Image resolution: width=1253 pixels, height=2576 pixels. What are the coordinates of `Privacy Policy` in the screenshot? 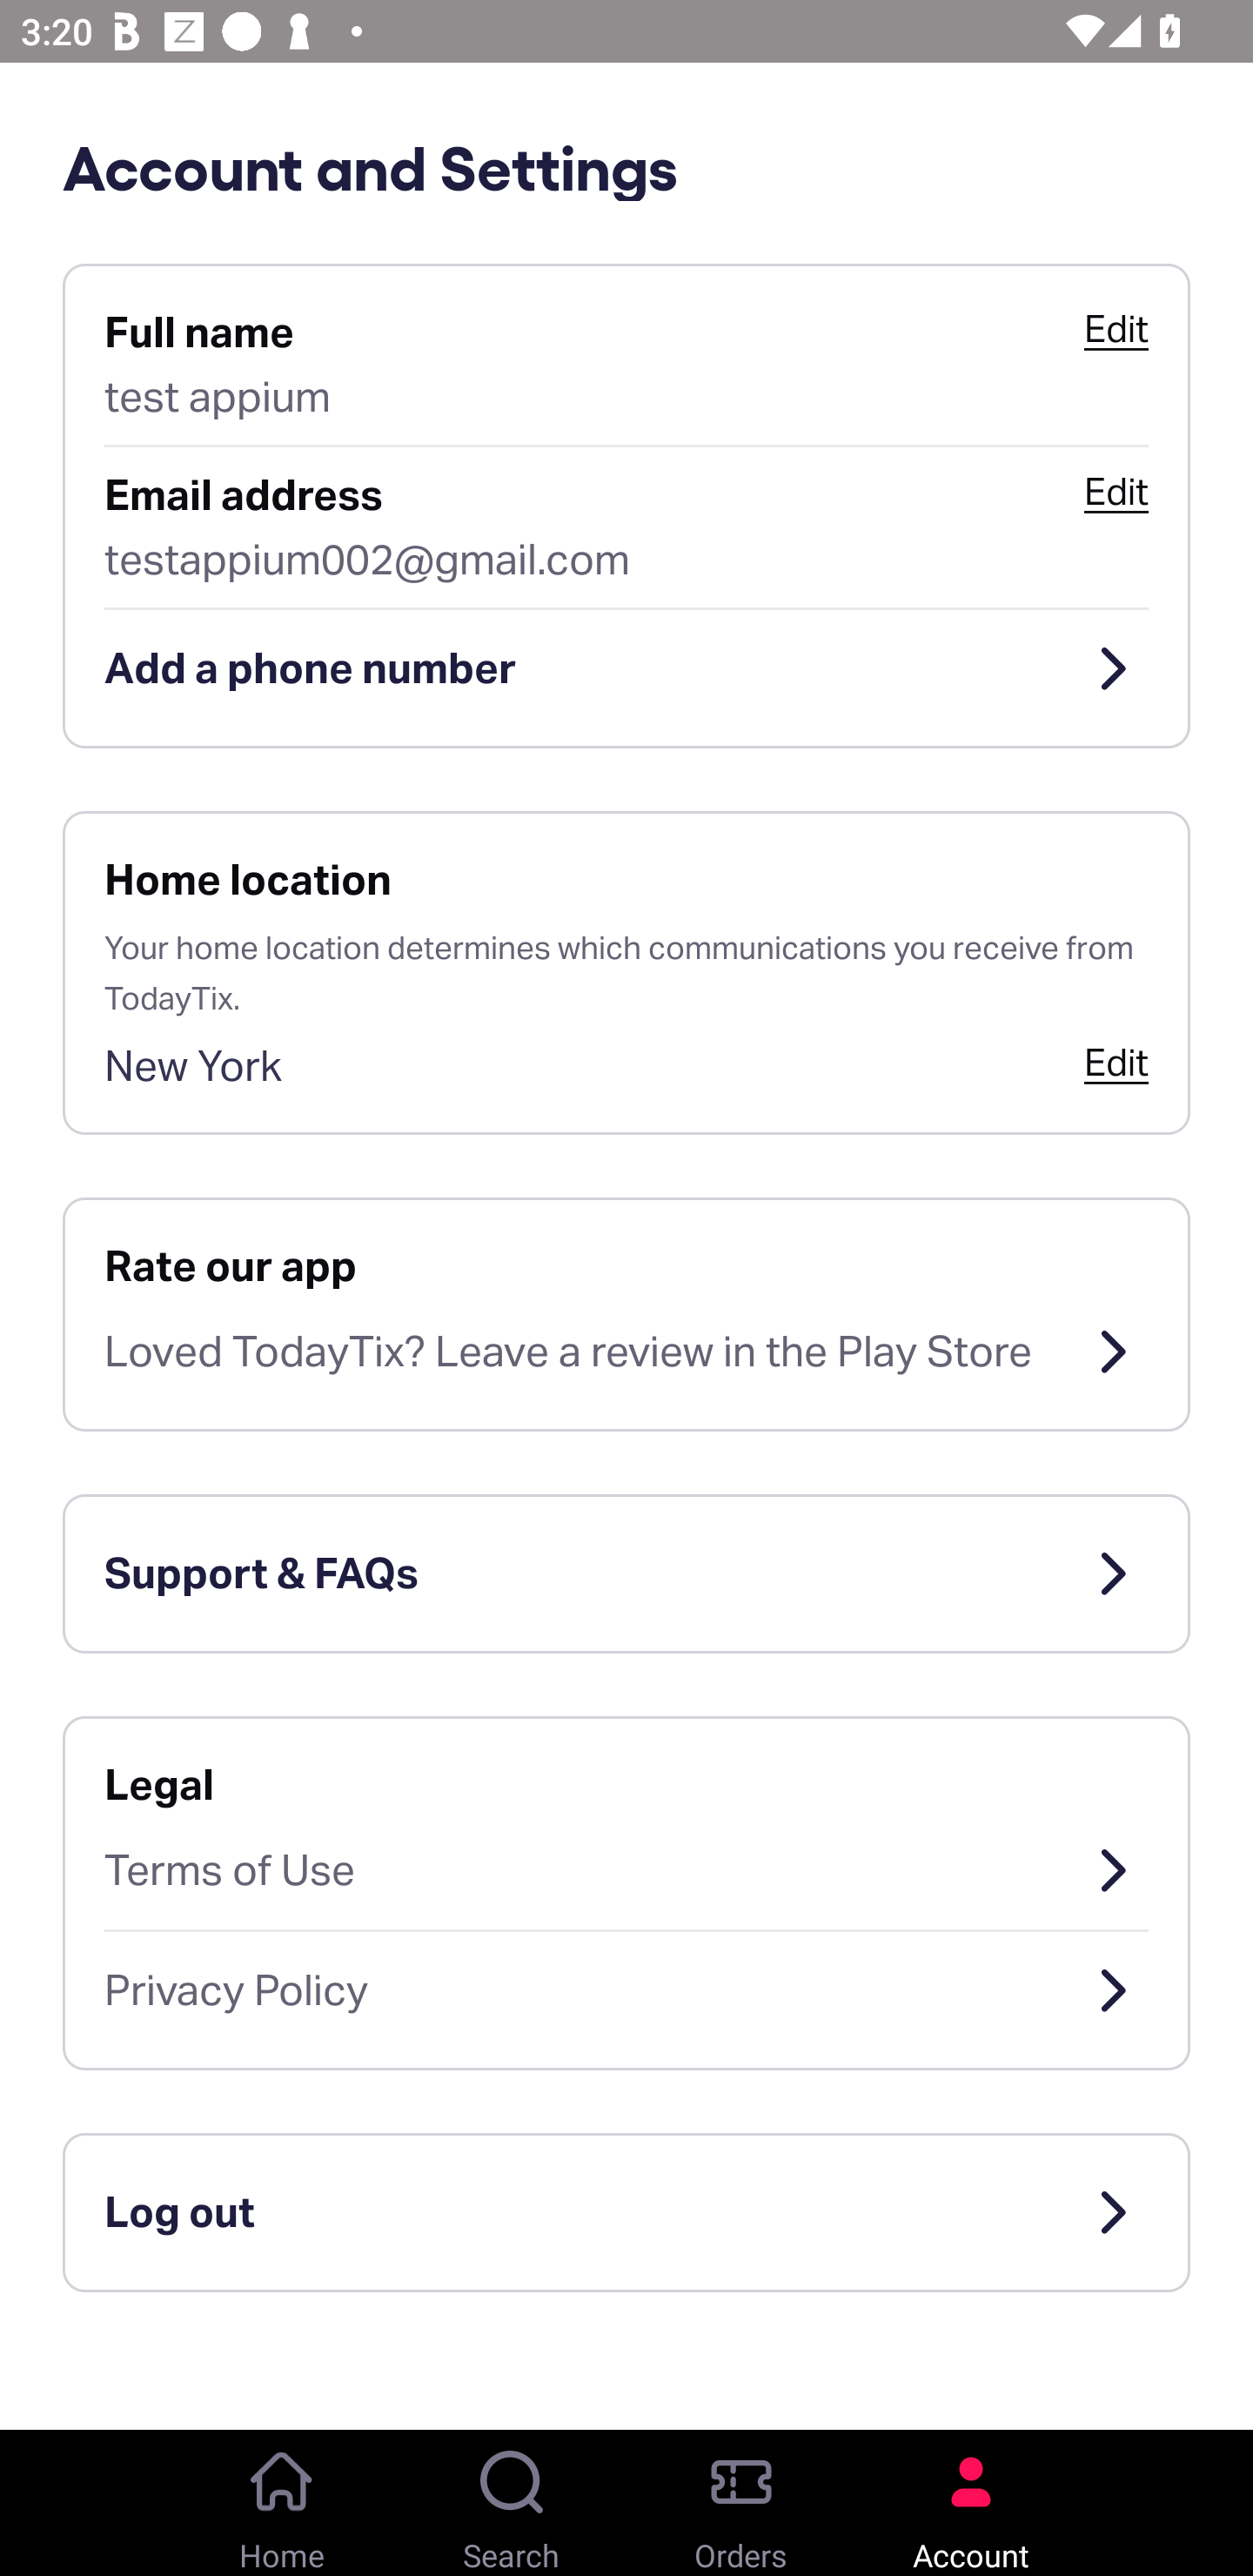 It's located at (626, 1991).